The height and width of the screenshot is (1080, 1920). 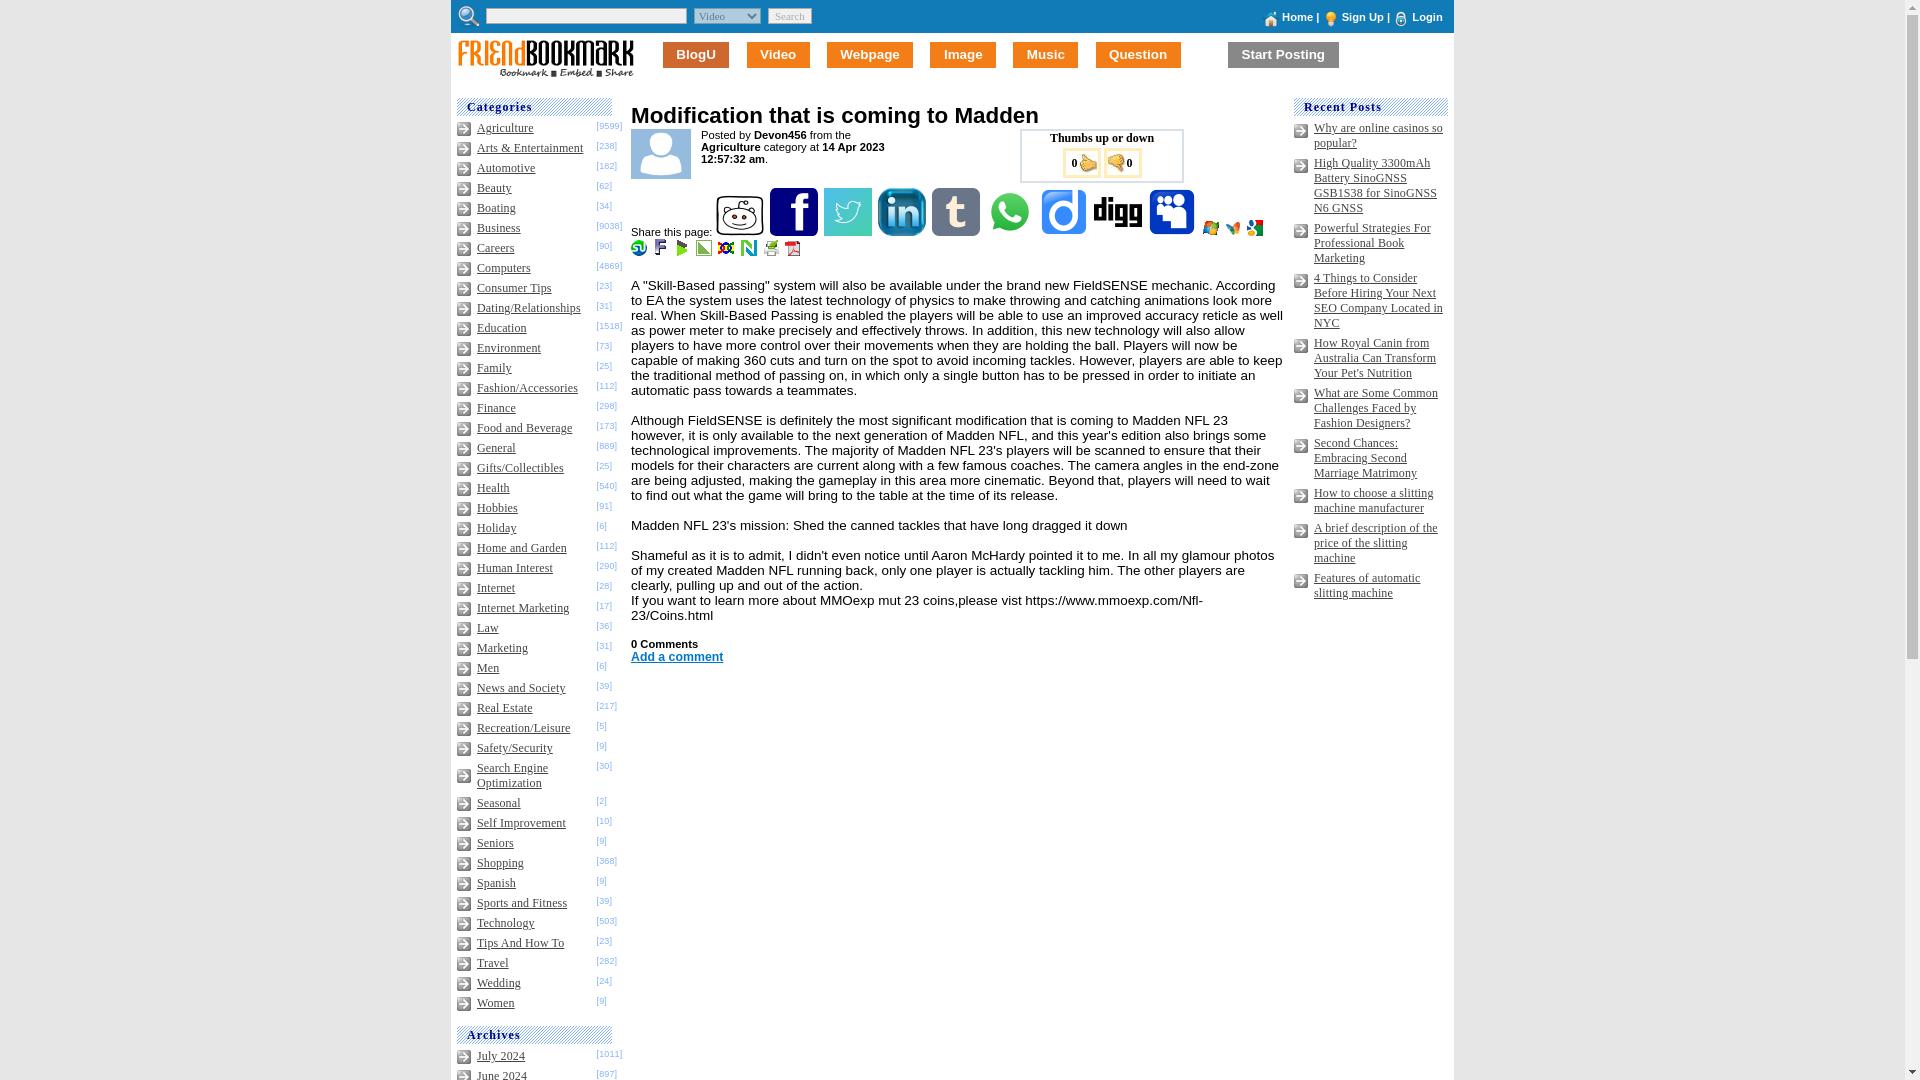 What do you see at coordinates (1256, 231) in the screenshot?
I see `Google` at bounding box center [1256, 231].